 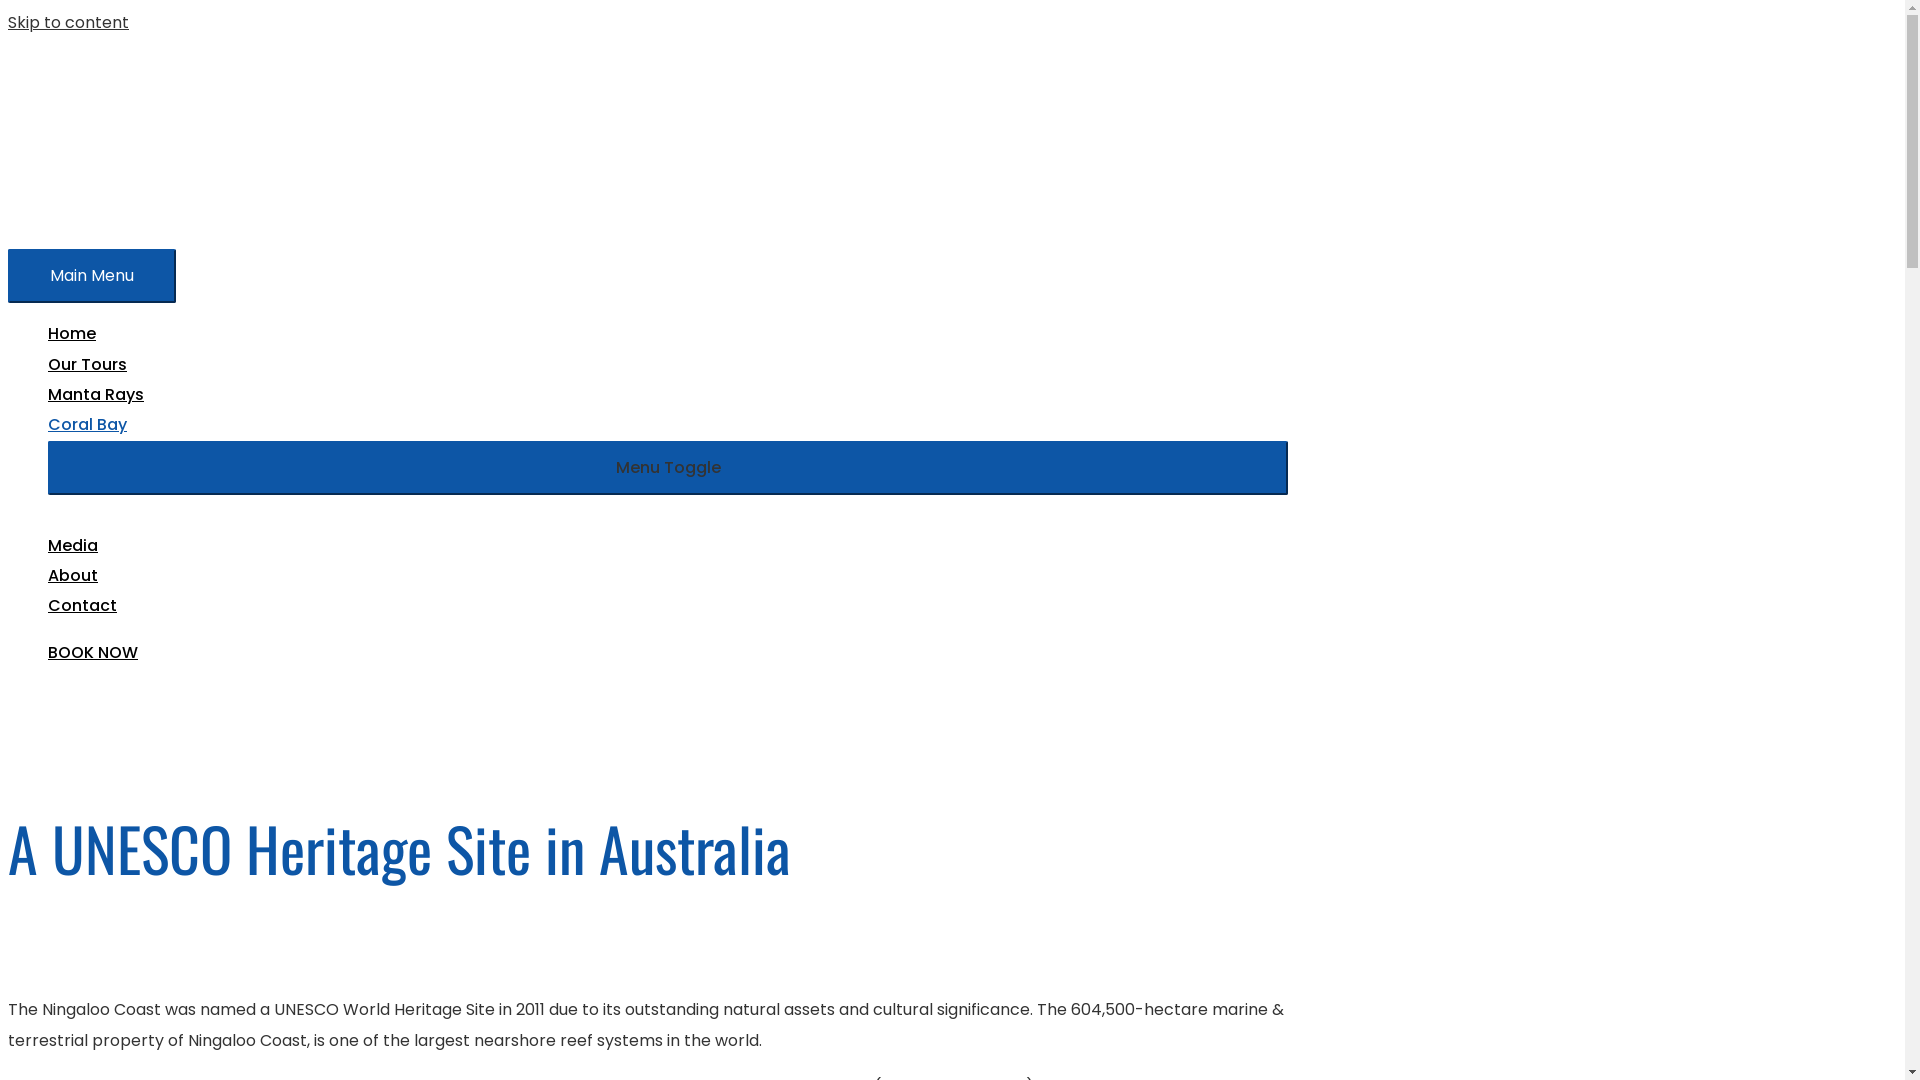 What do you see at coordinates (68, 22) in the screenshot?
I see `Skip to content` at bounding box center [68, 22].